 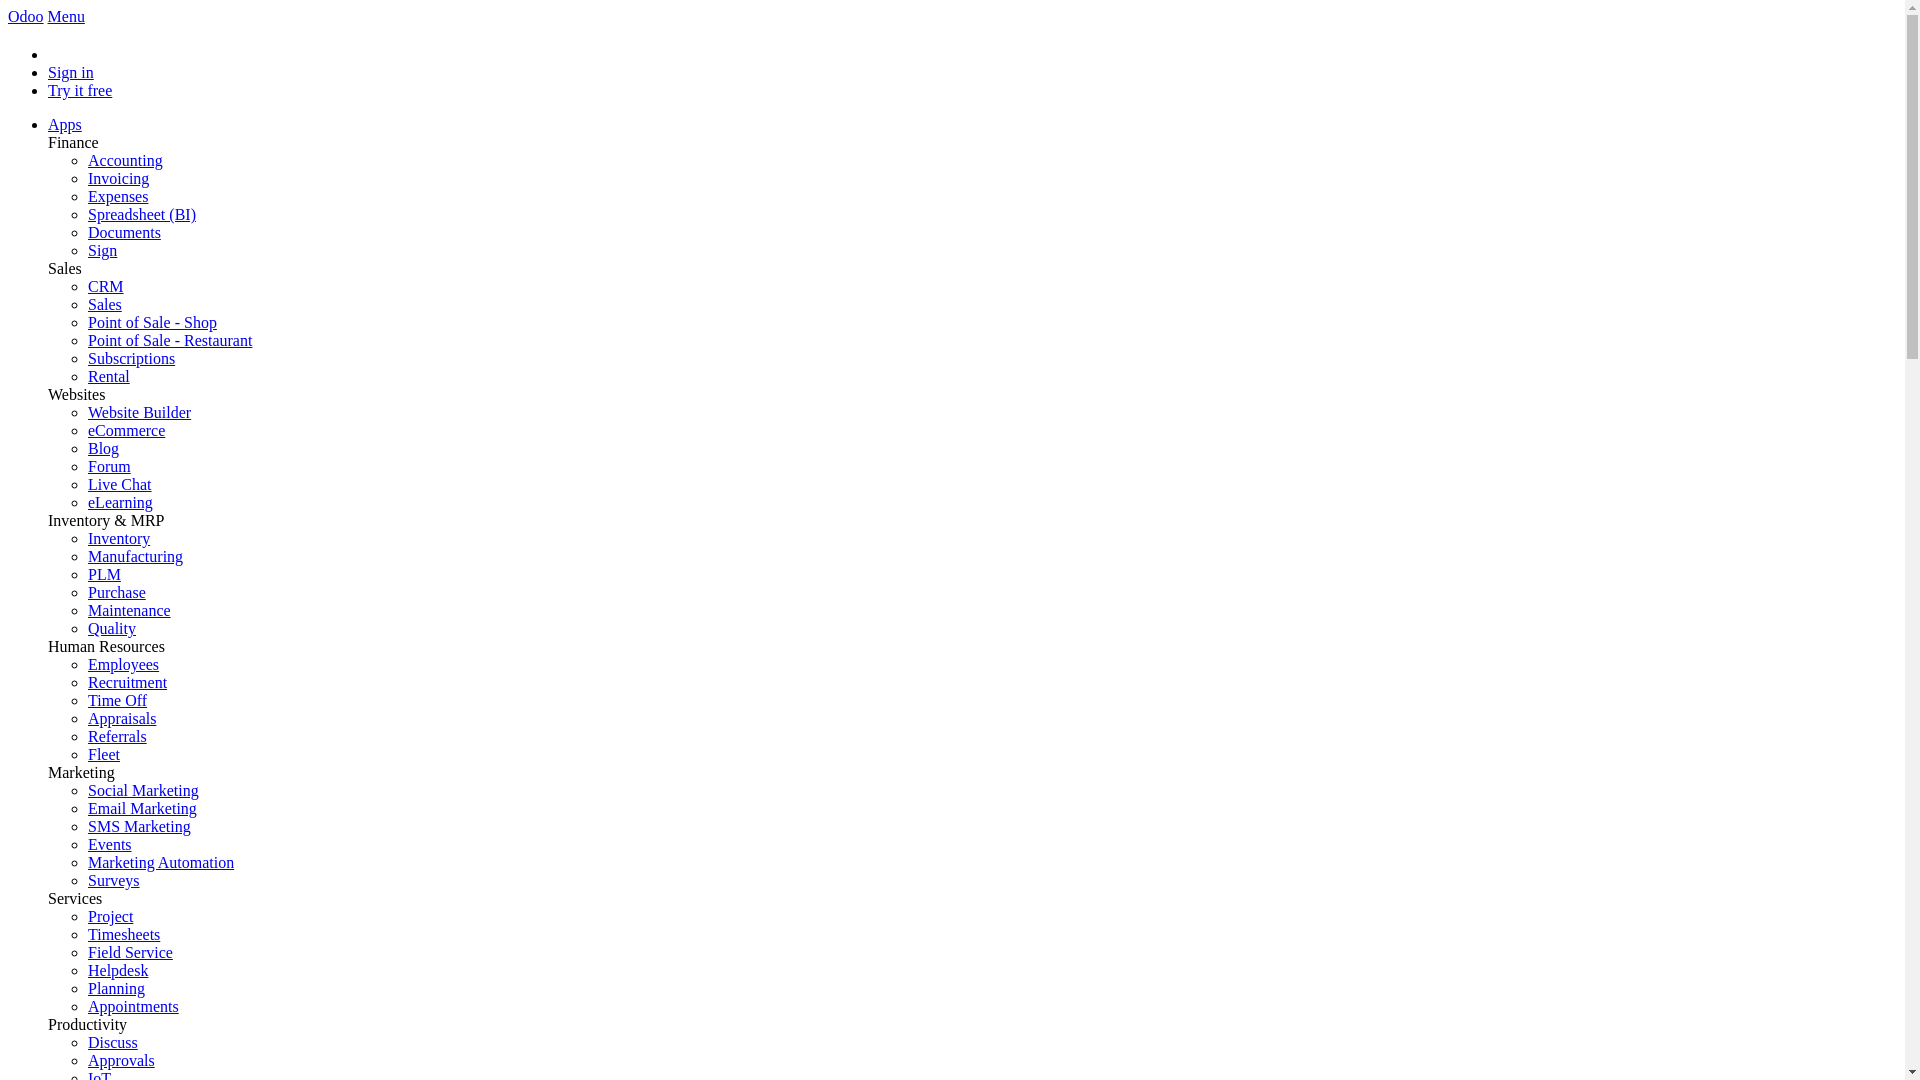 What do you see at coordinates (120, 502) in the screenshot?
I see `eLearning` at bounding box center [120, 502].